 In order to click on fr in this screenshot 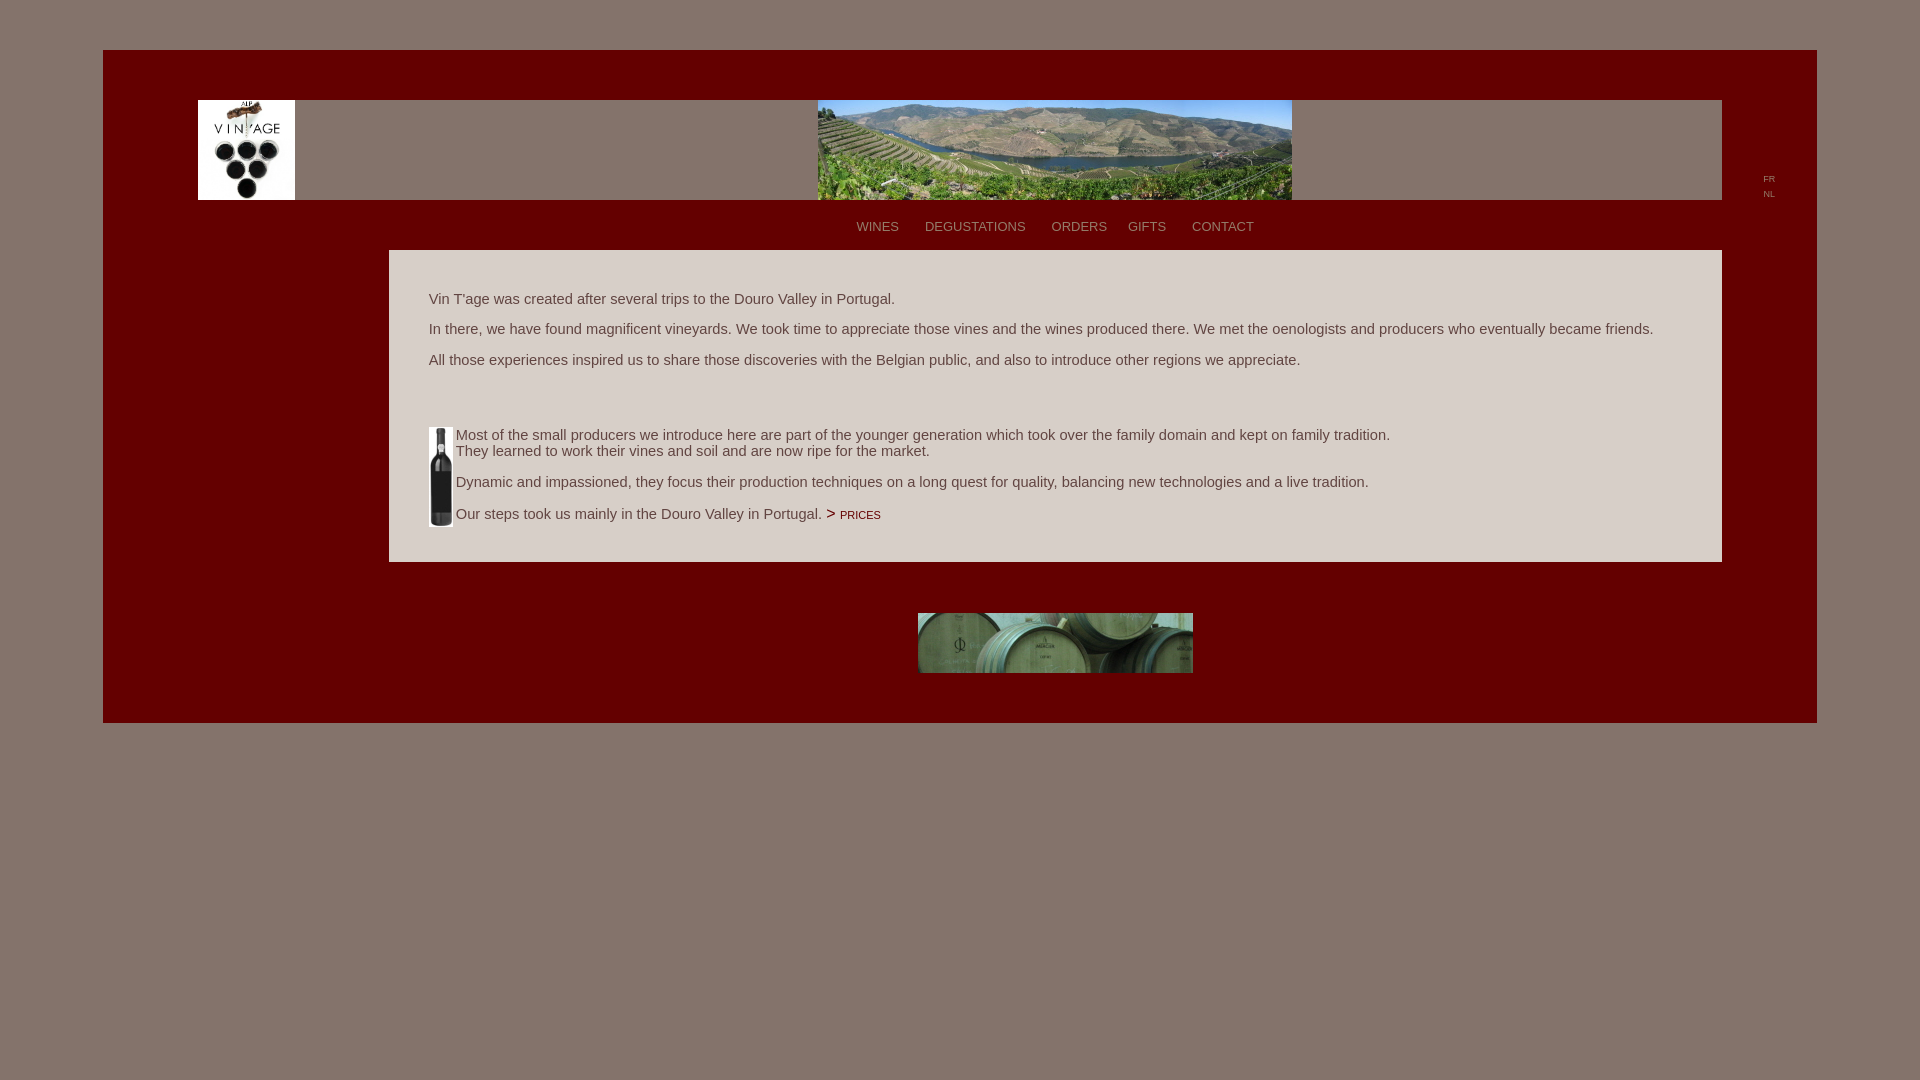, I will do `click(1769, 178)`.